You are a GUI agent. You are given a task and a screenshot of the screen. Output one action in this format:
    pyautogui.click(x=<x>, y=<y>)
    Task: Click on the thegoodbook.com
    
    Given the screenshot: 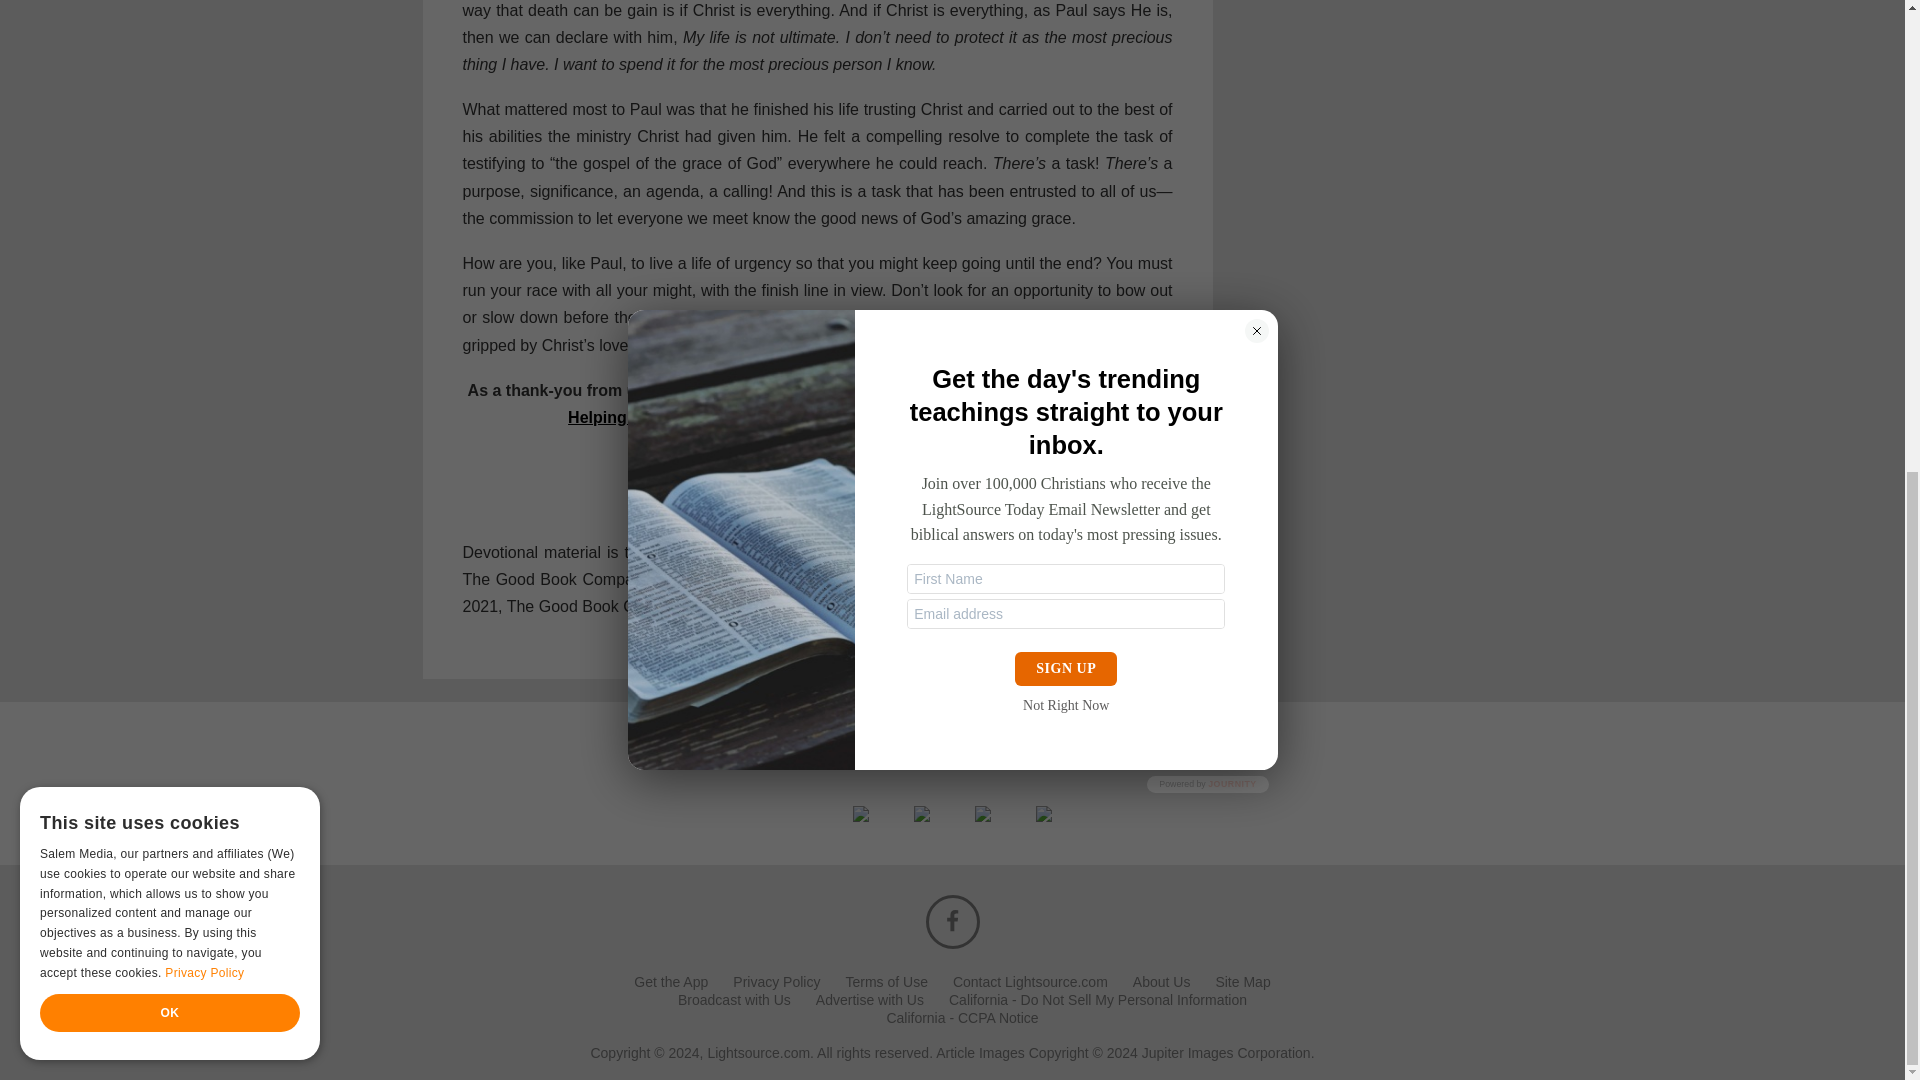 What is the action you would take?
    pyautogui.click(x=724, y=579)
    